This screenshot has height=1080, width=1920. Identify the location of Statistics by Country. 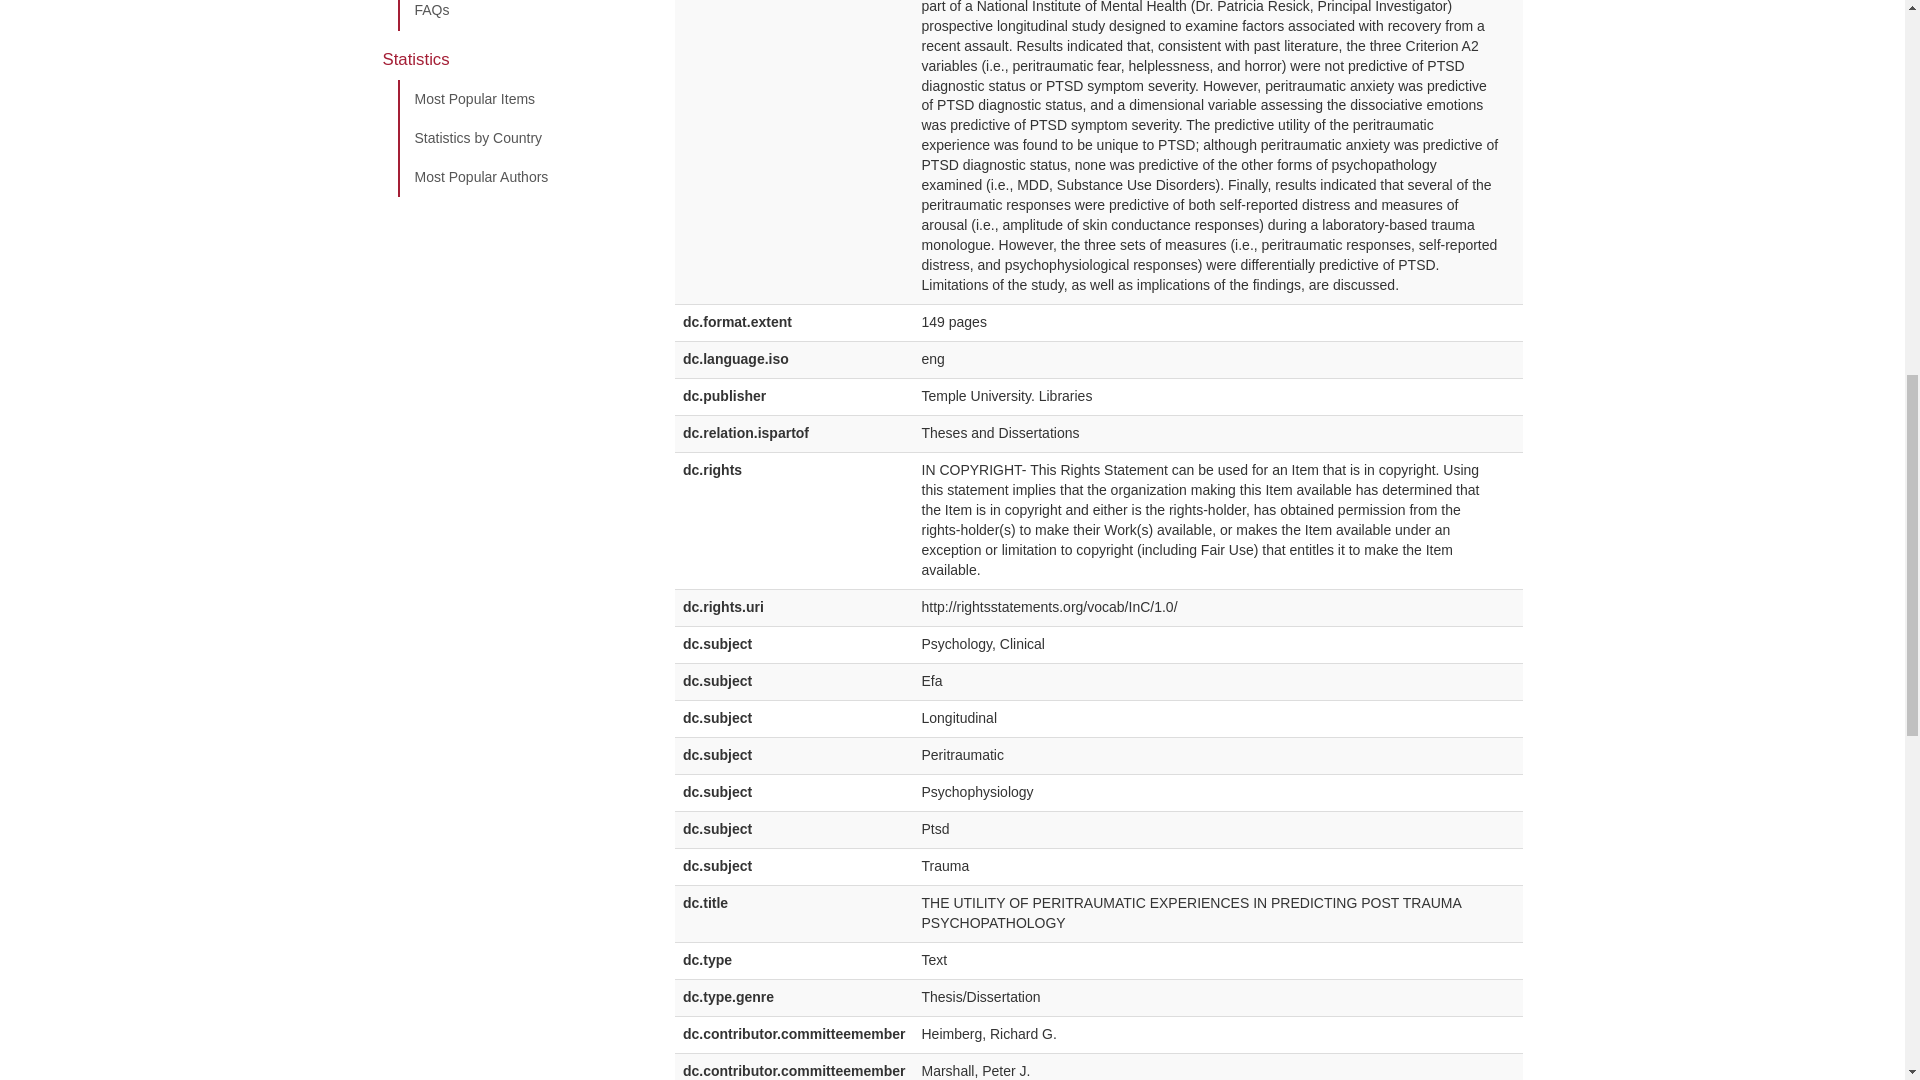
(521, 138).